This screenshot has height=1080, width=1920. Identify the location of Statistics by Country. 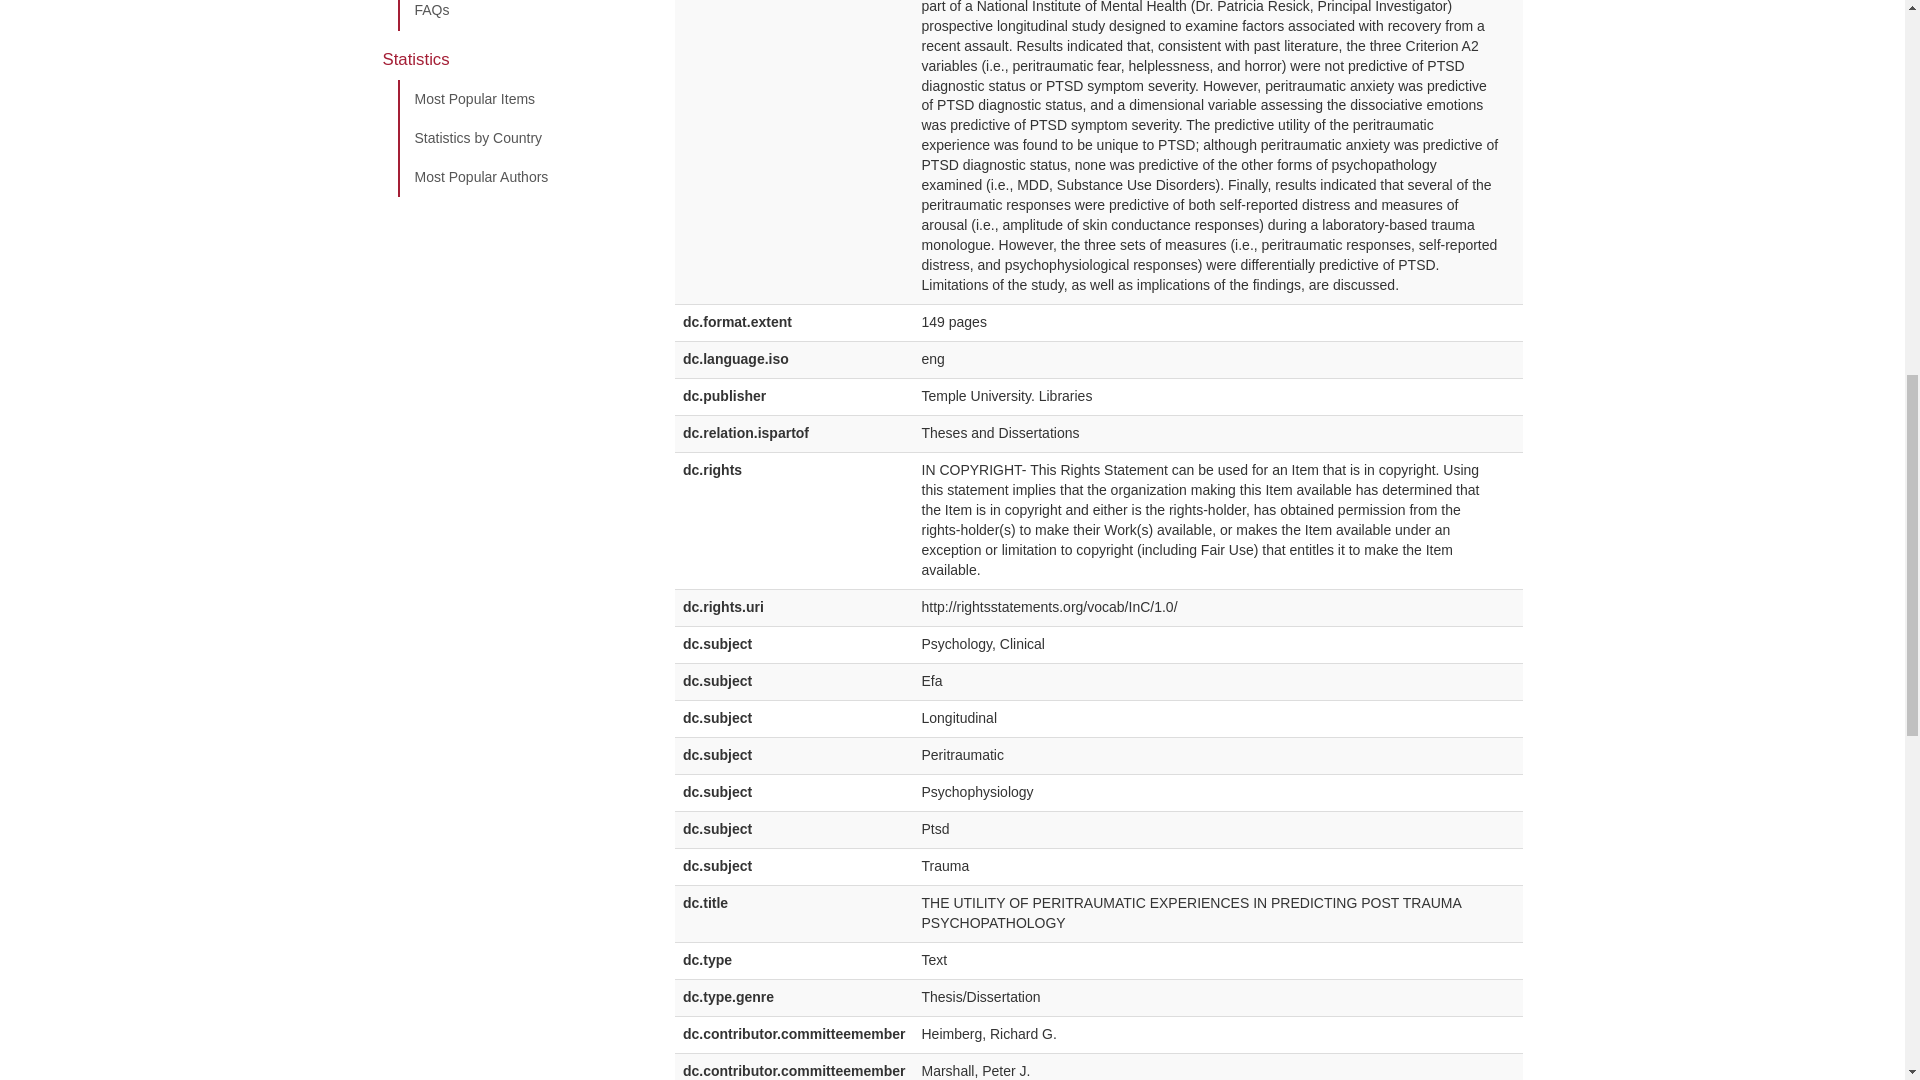
(521, 138).